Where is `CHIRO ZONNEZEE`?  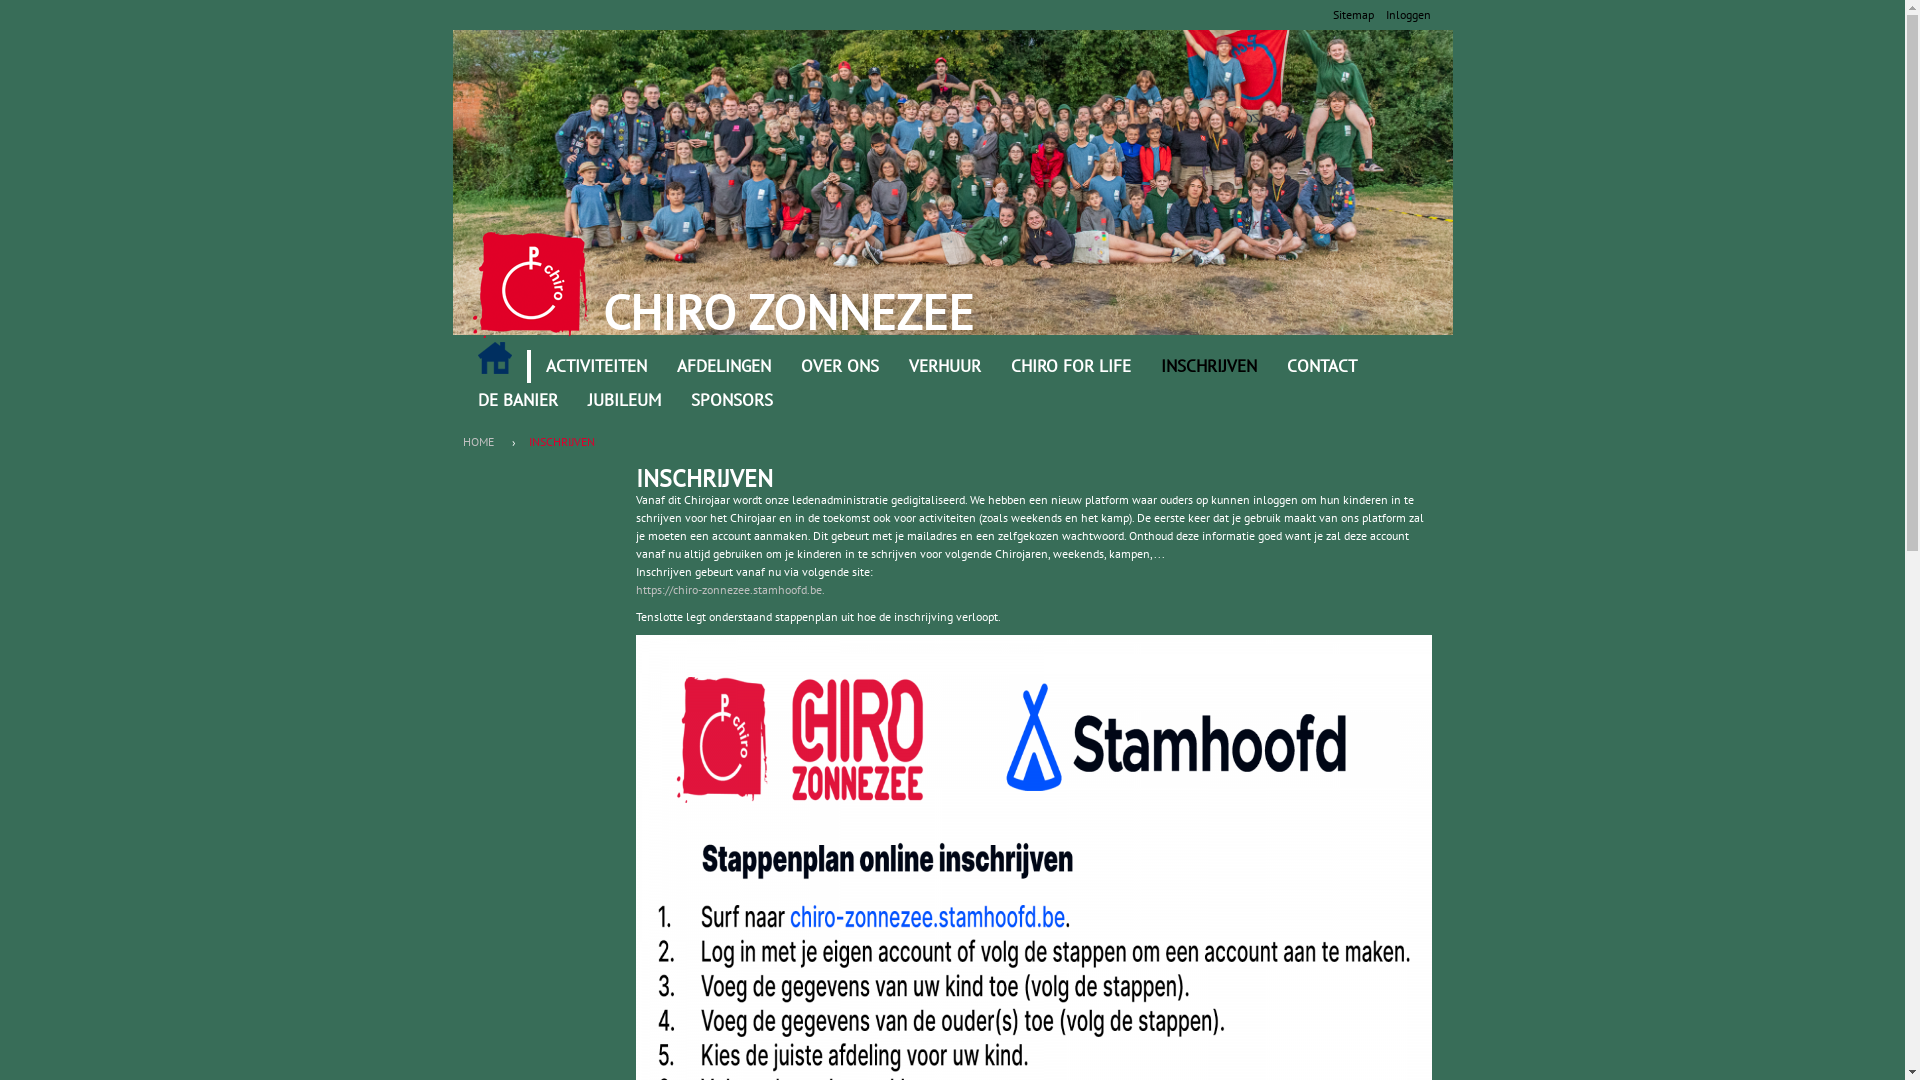
CHIRO ZONNEZEE is located at coordinates (787, 312).